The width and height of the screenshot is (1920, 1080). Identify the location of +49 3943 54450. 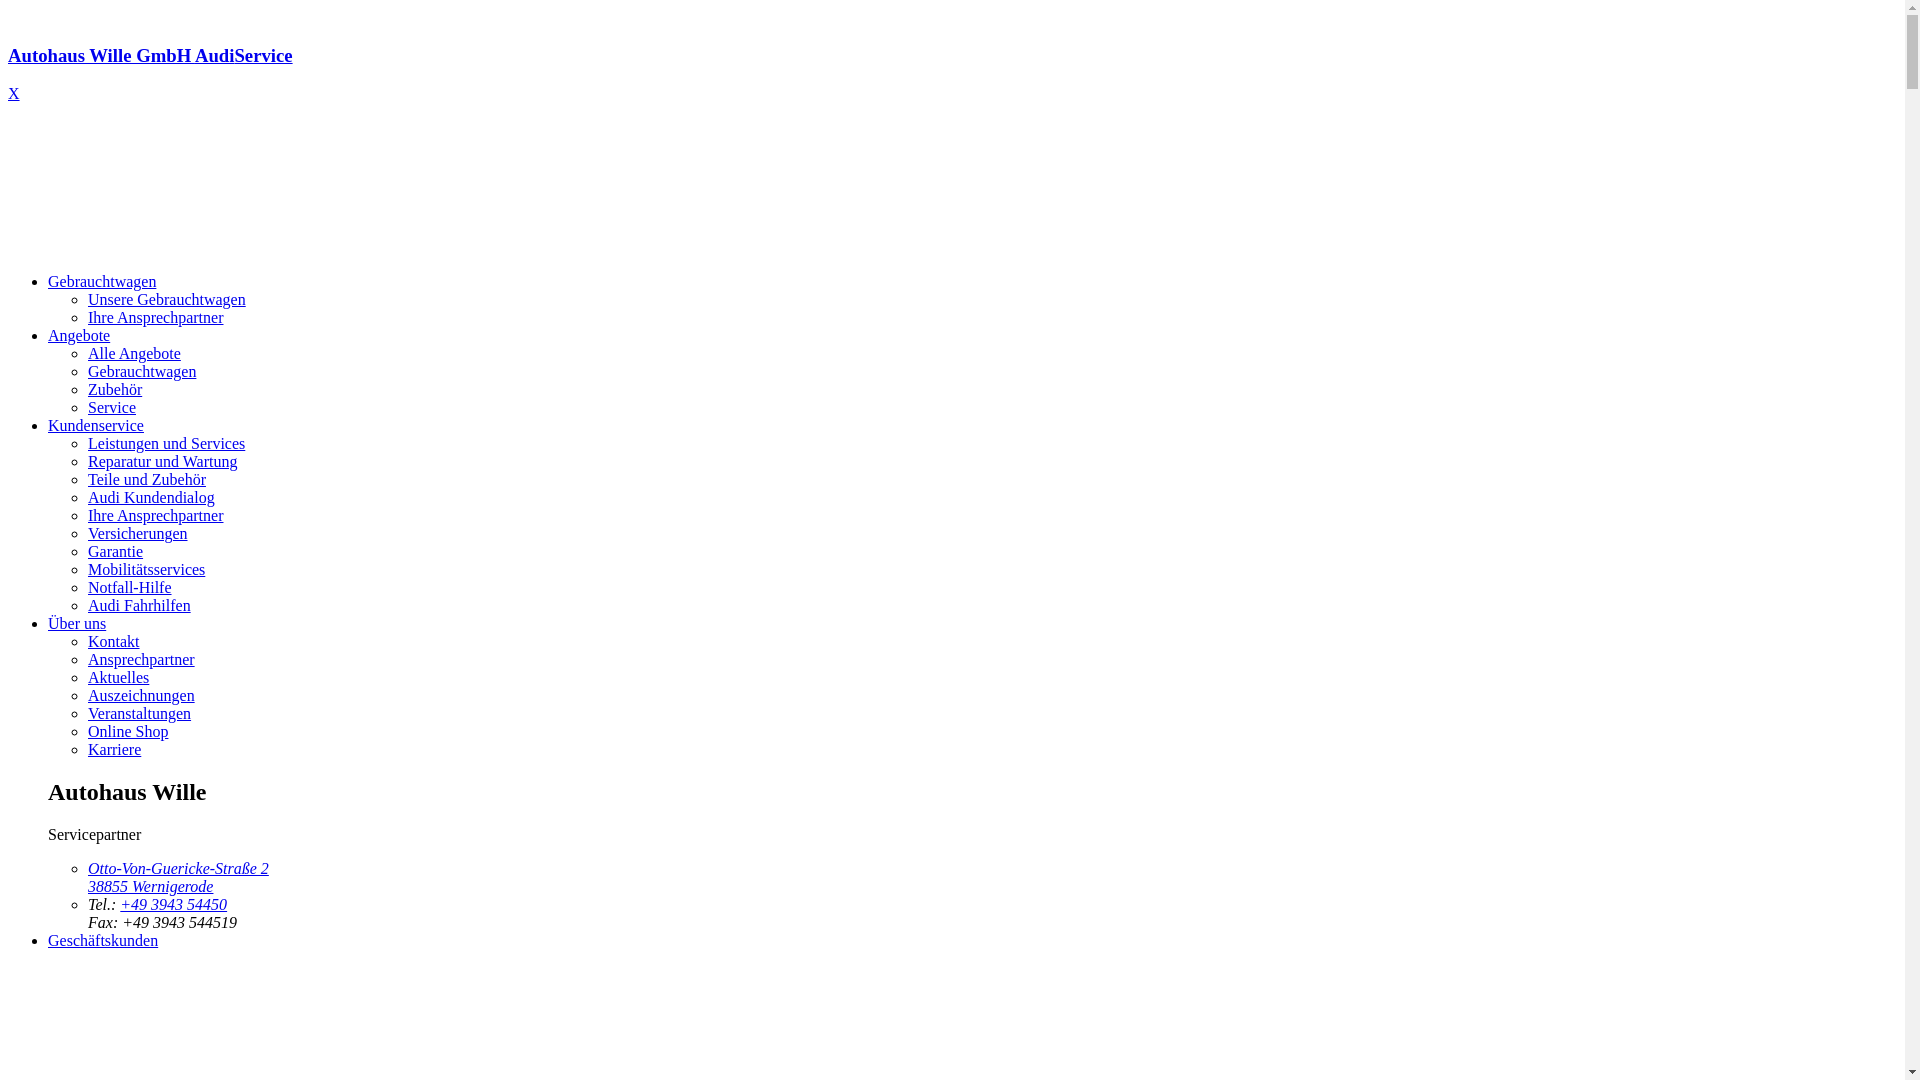
(174, 904).